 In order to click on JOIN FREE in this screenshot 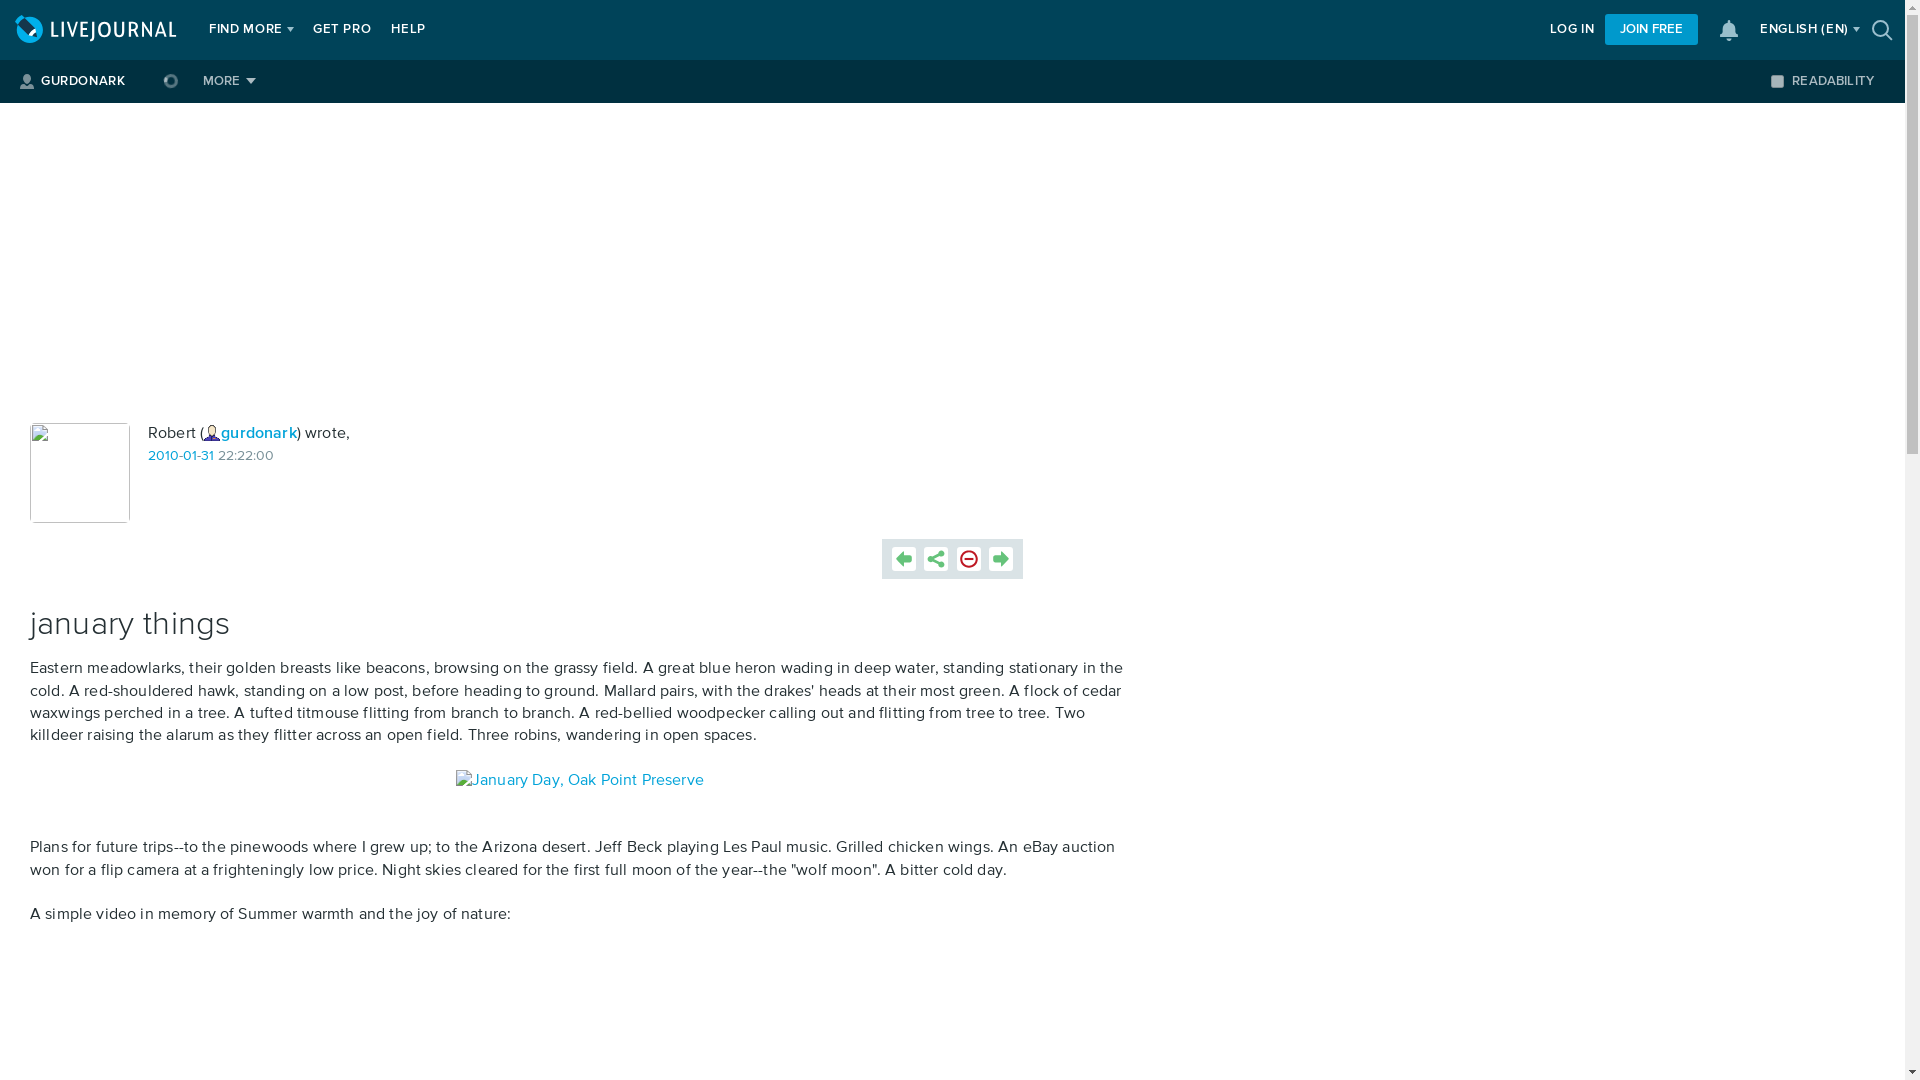, I will do `click(1651, 30)`.